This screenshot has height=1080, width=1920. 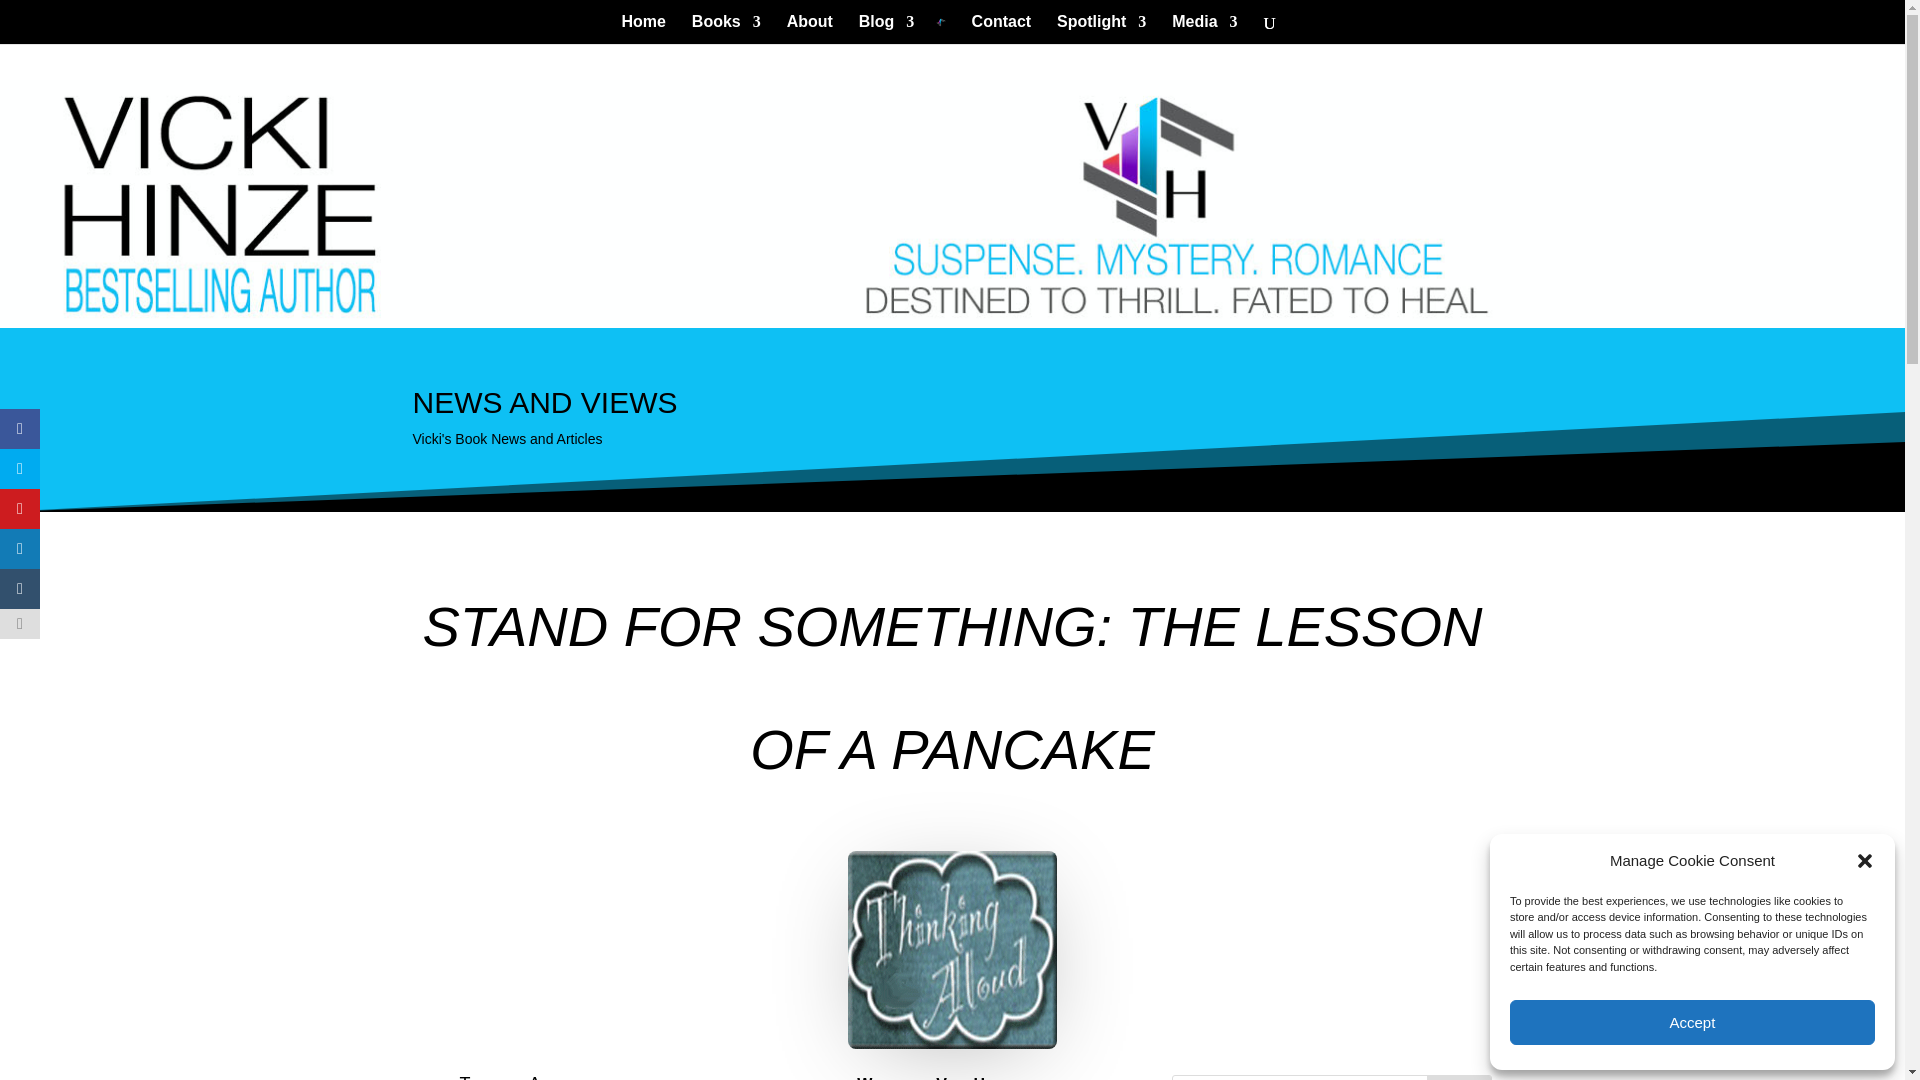 I want to click on Accept, so click(x=1692, y=1022).